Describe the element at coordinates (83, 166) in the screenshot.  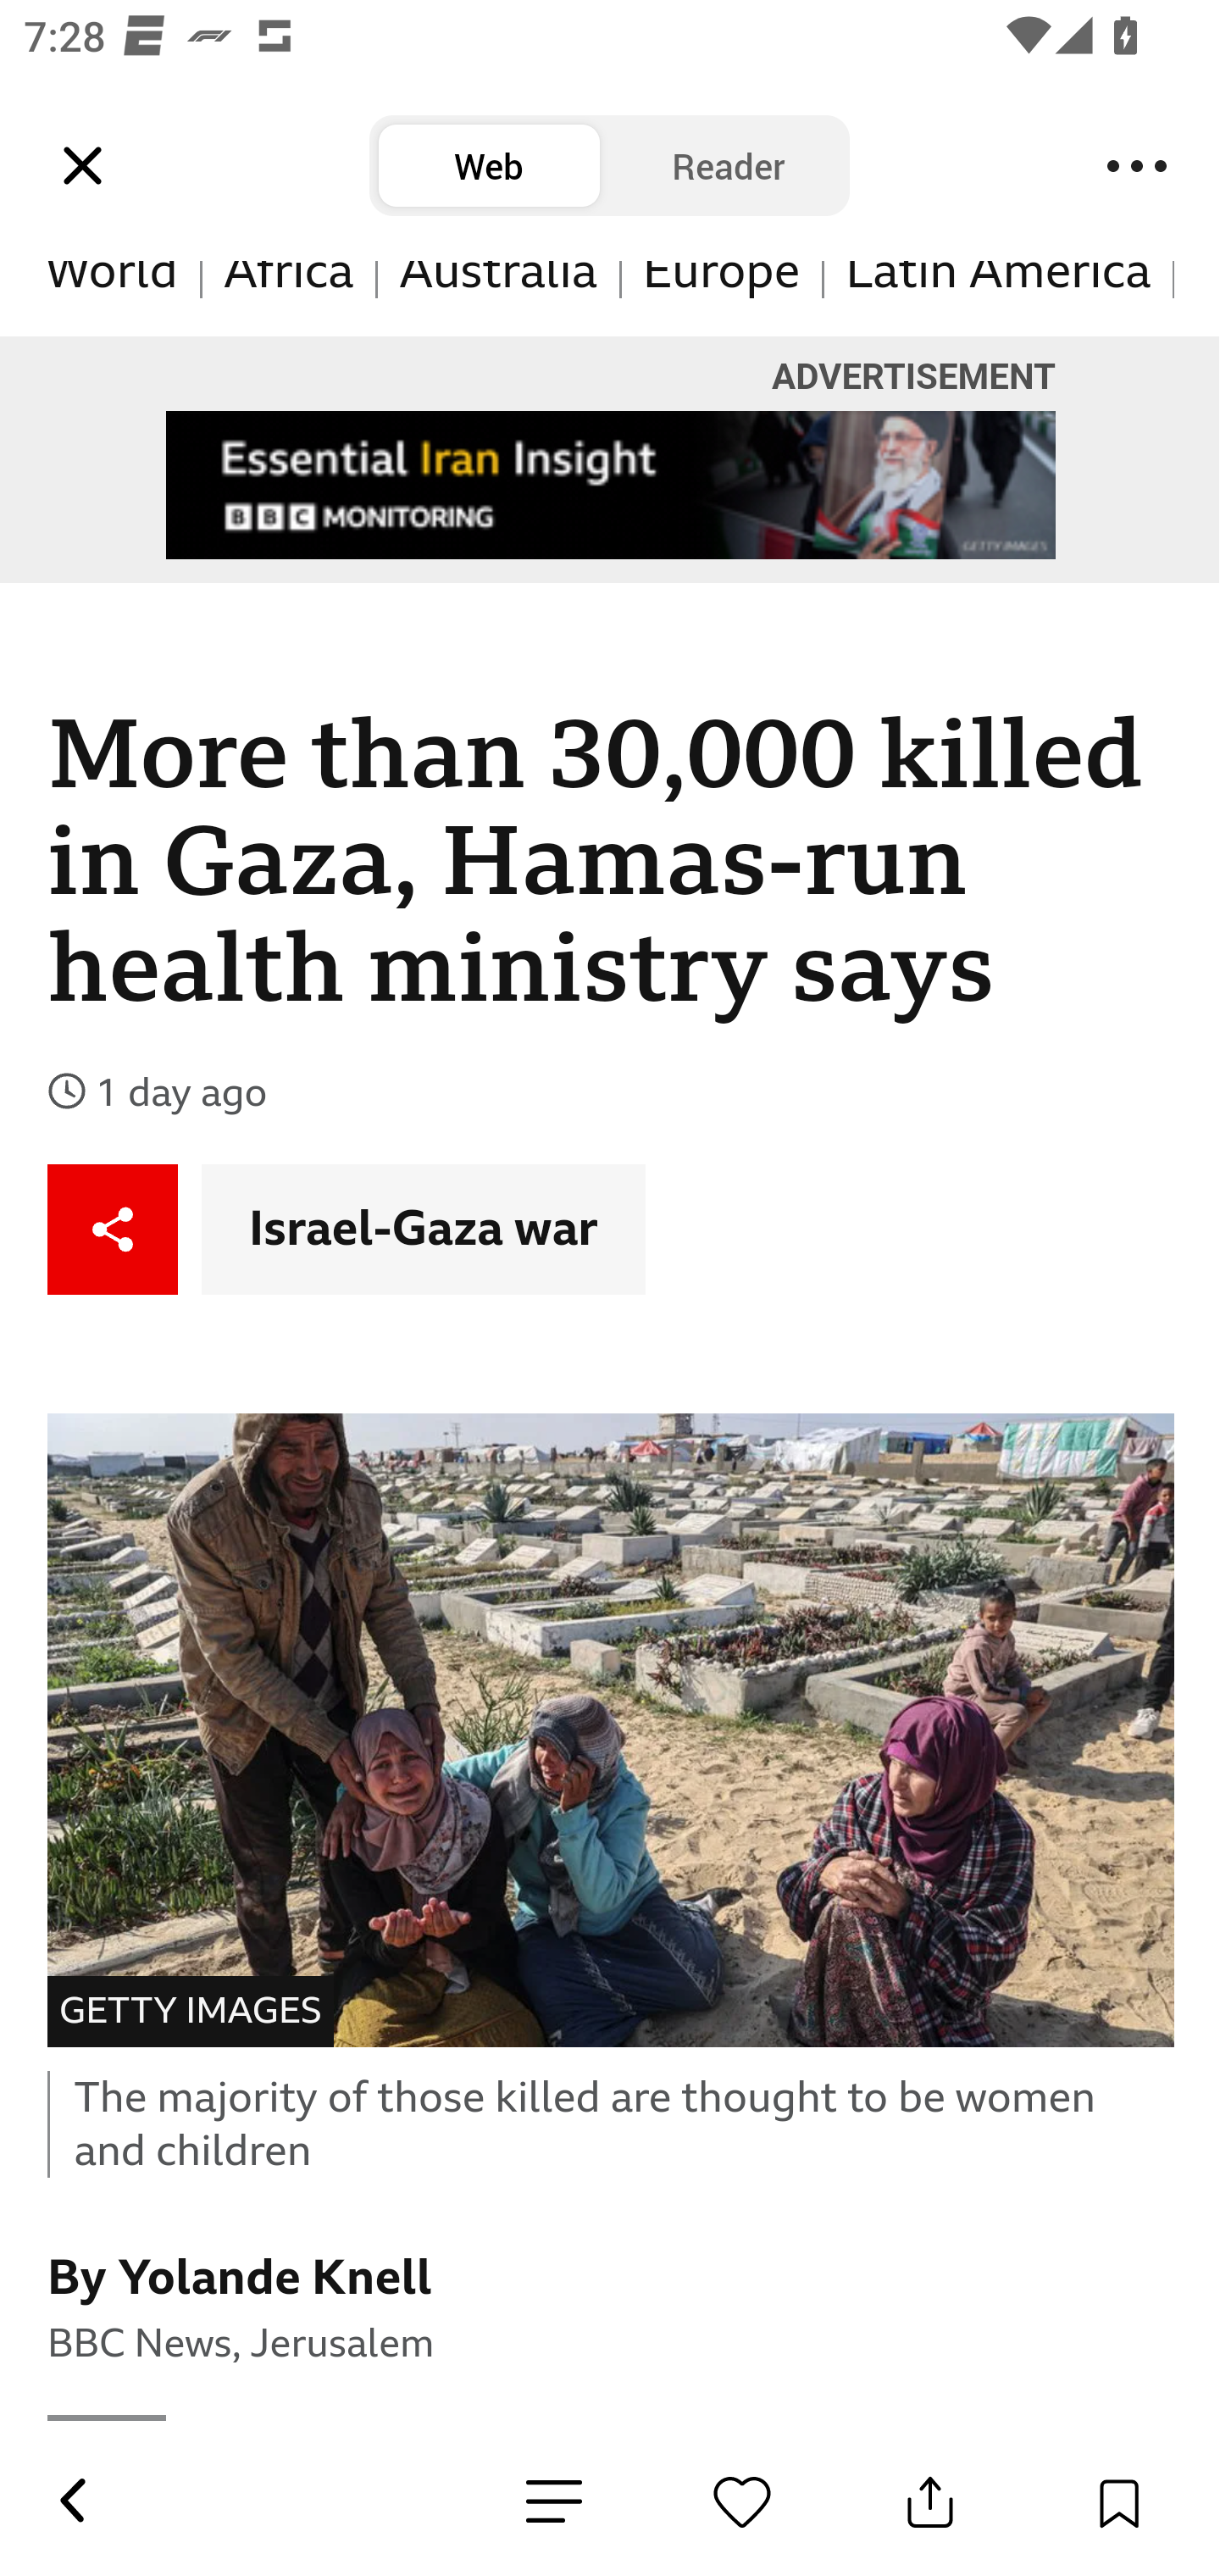
I see `Leading Icon` at that location.